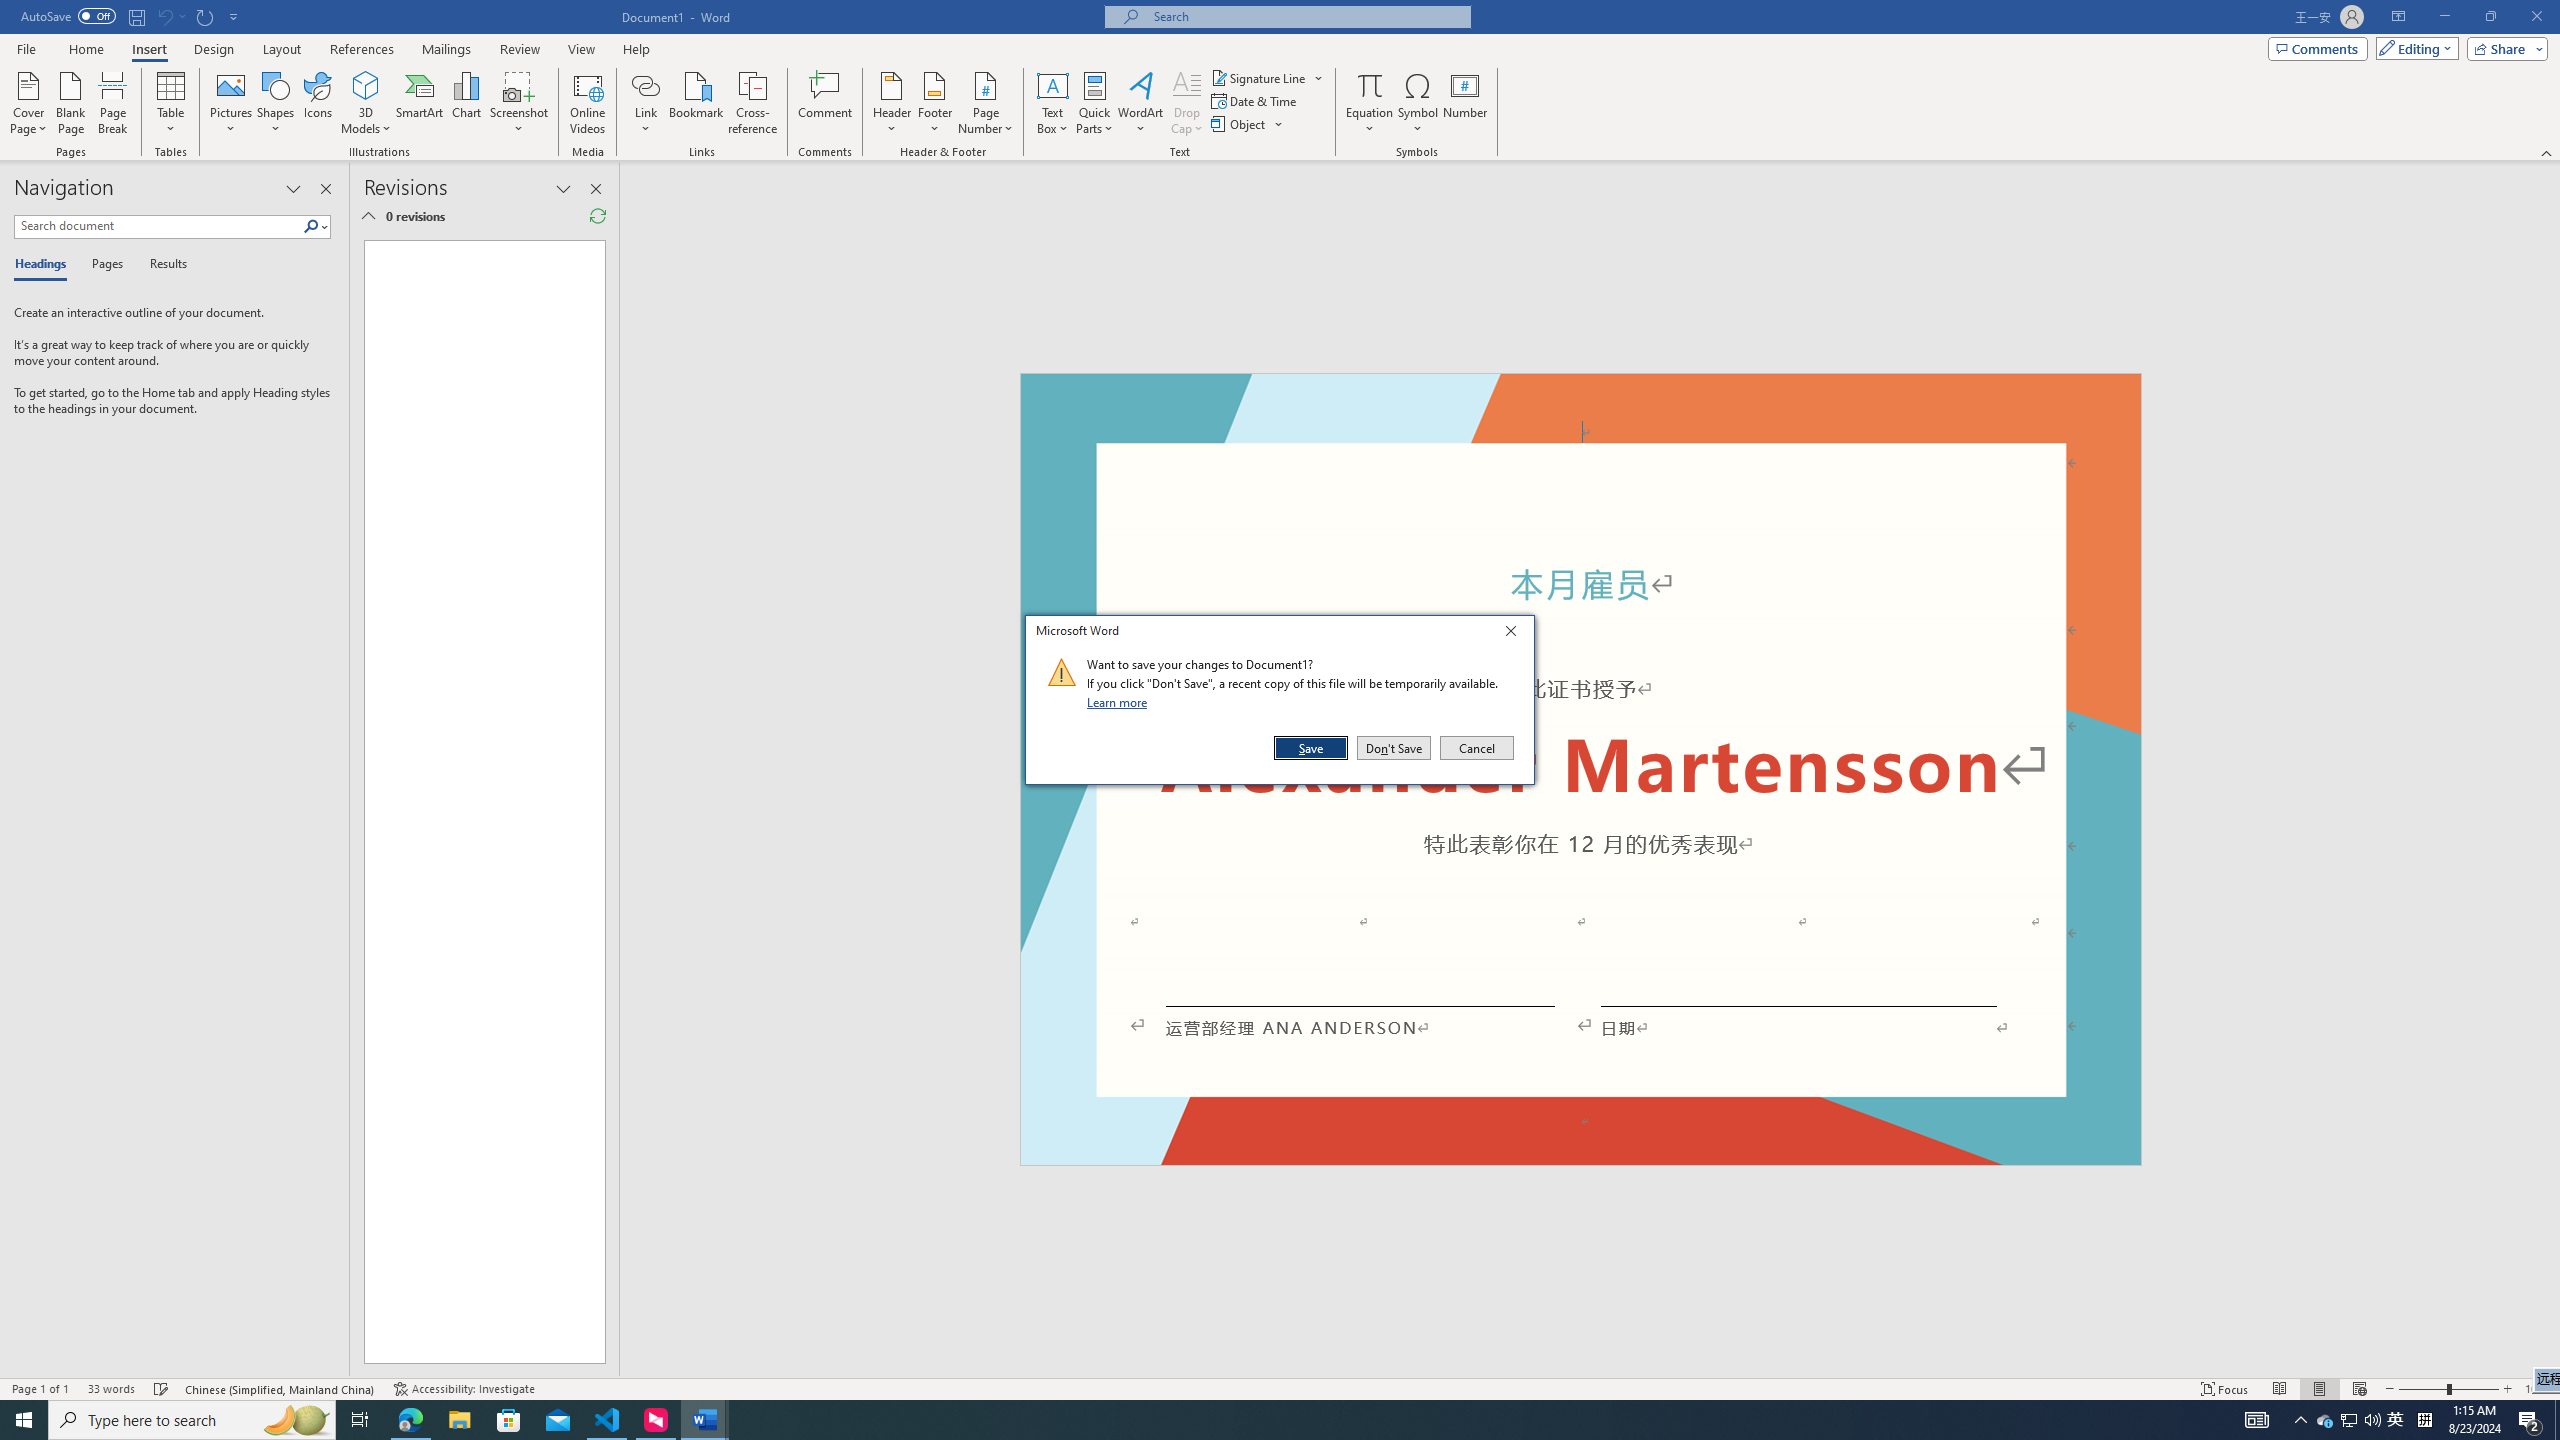  Describe the element at coordinates (698, 103) in the screenshot. I see `Bookmark...` at that location.